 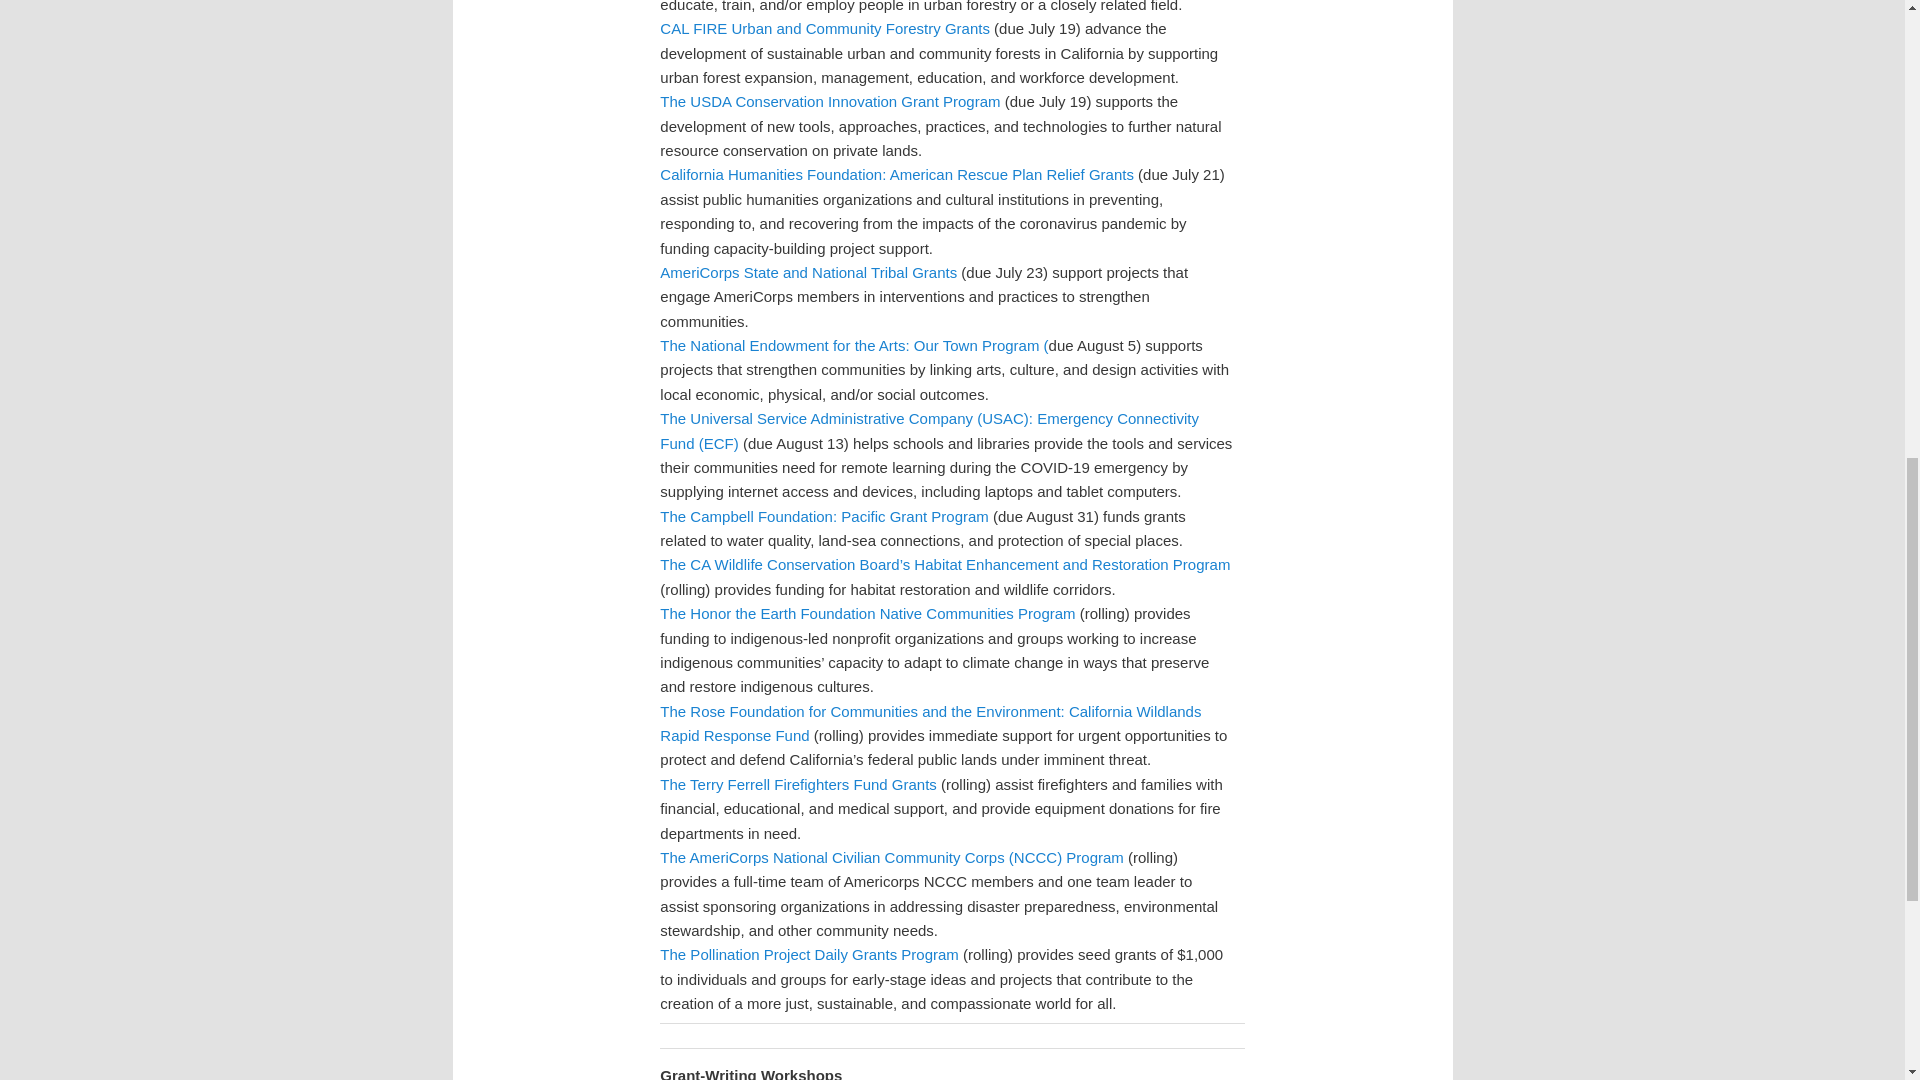 I want to click on CAL FIRE Urban and Community Forestry Grants, so click(x=825, y=28).